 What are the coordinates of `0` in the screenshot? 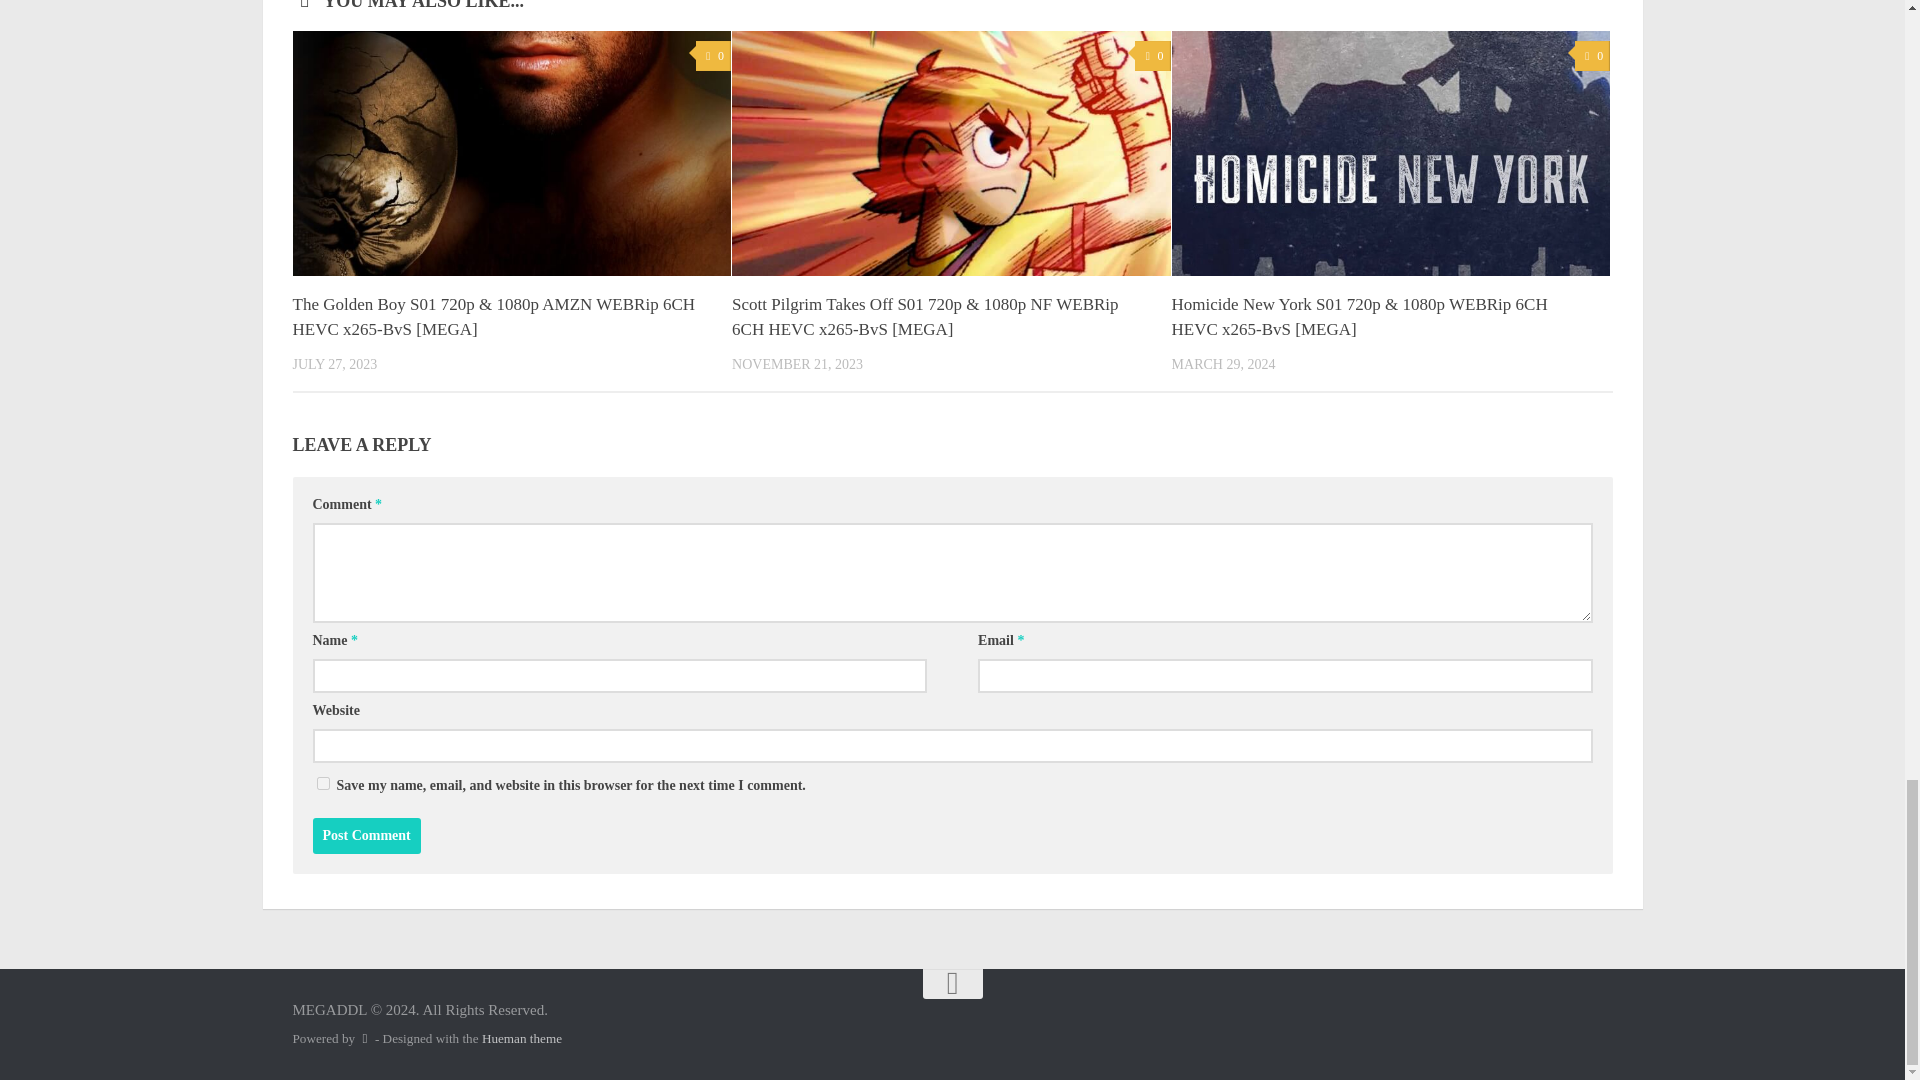 It's located at (713, 56).